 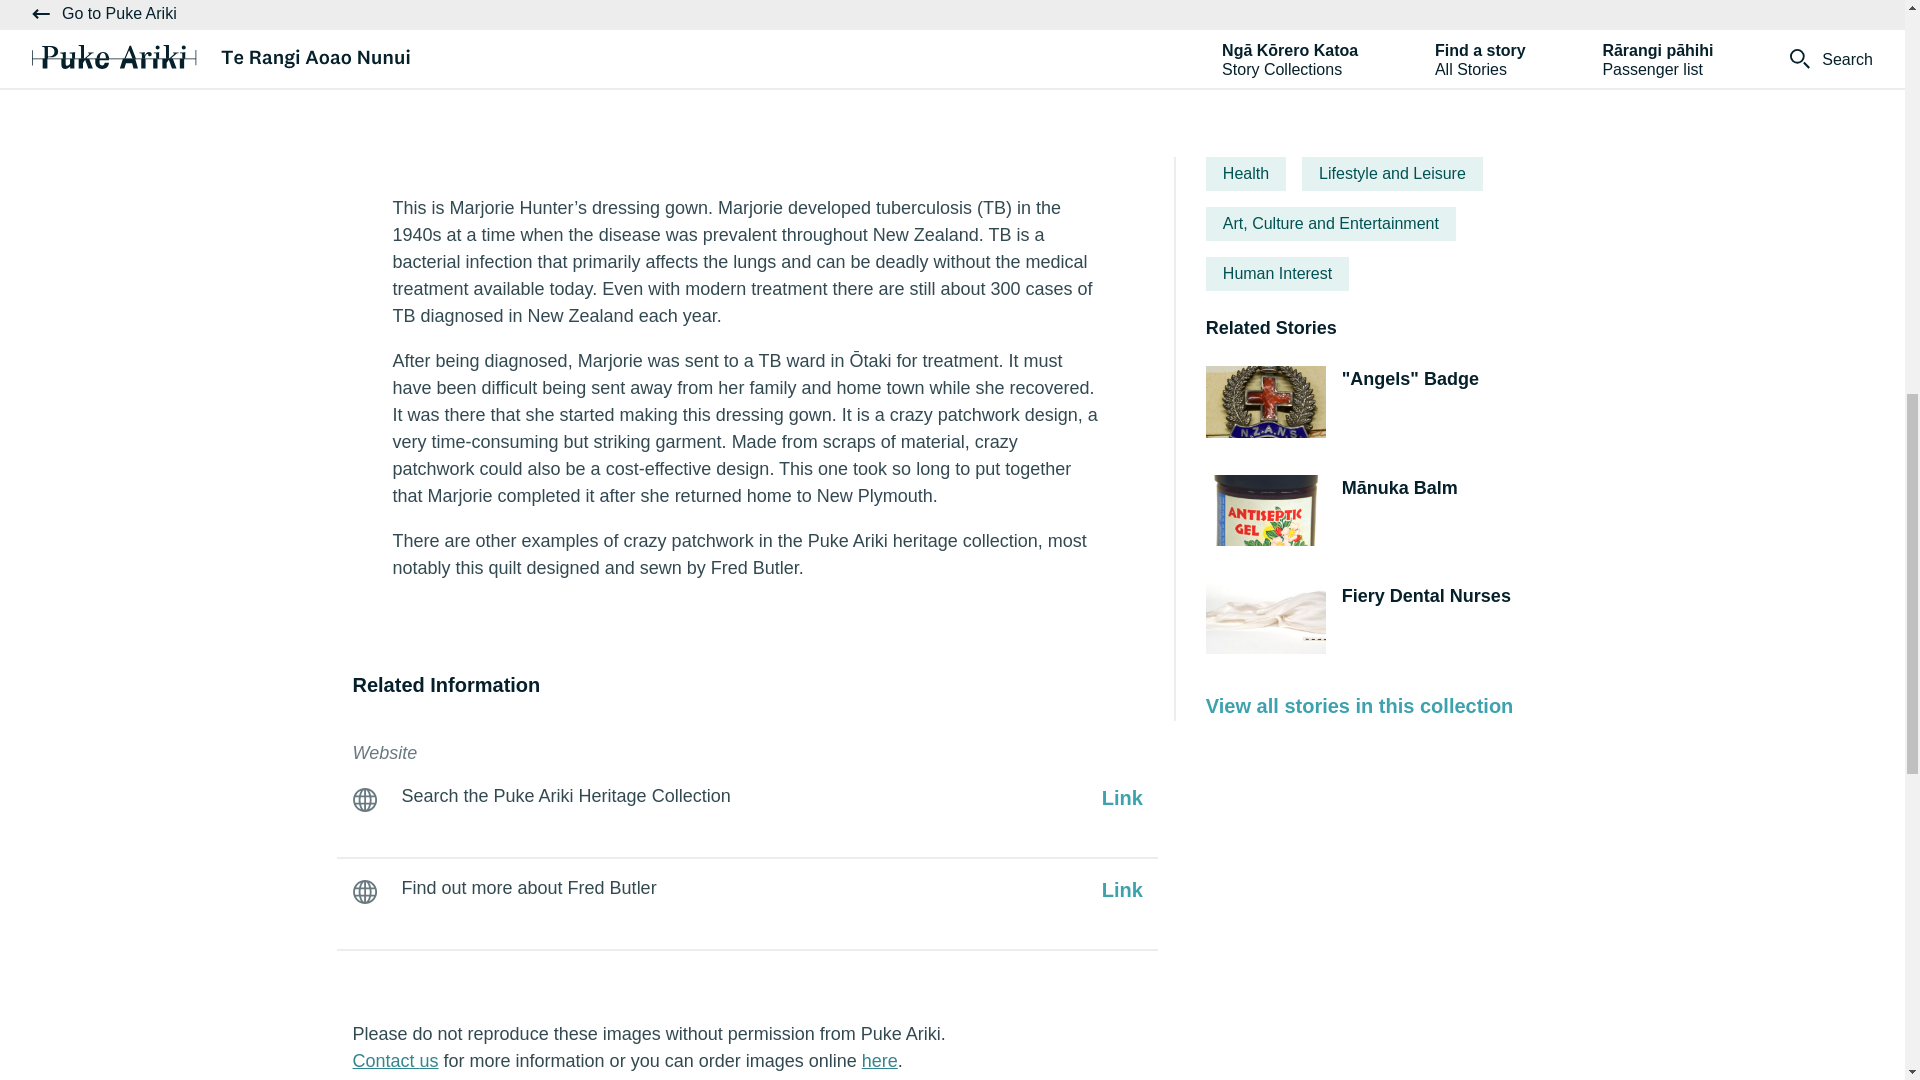 I want to click on Health, so click(x=1246, y=174).